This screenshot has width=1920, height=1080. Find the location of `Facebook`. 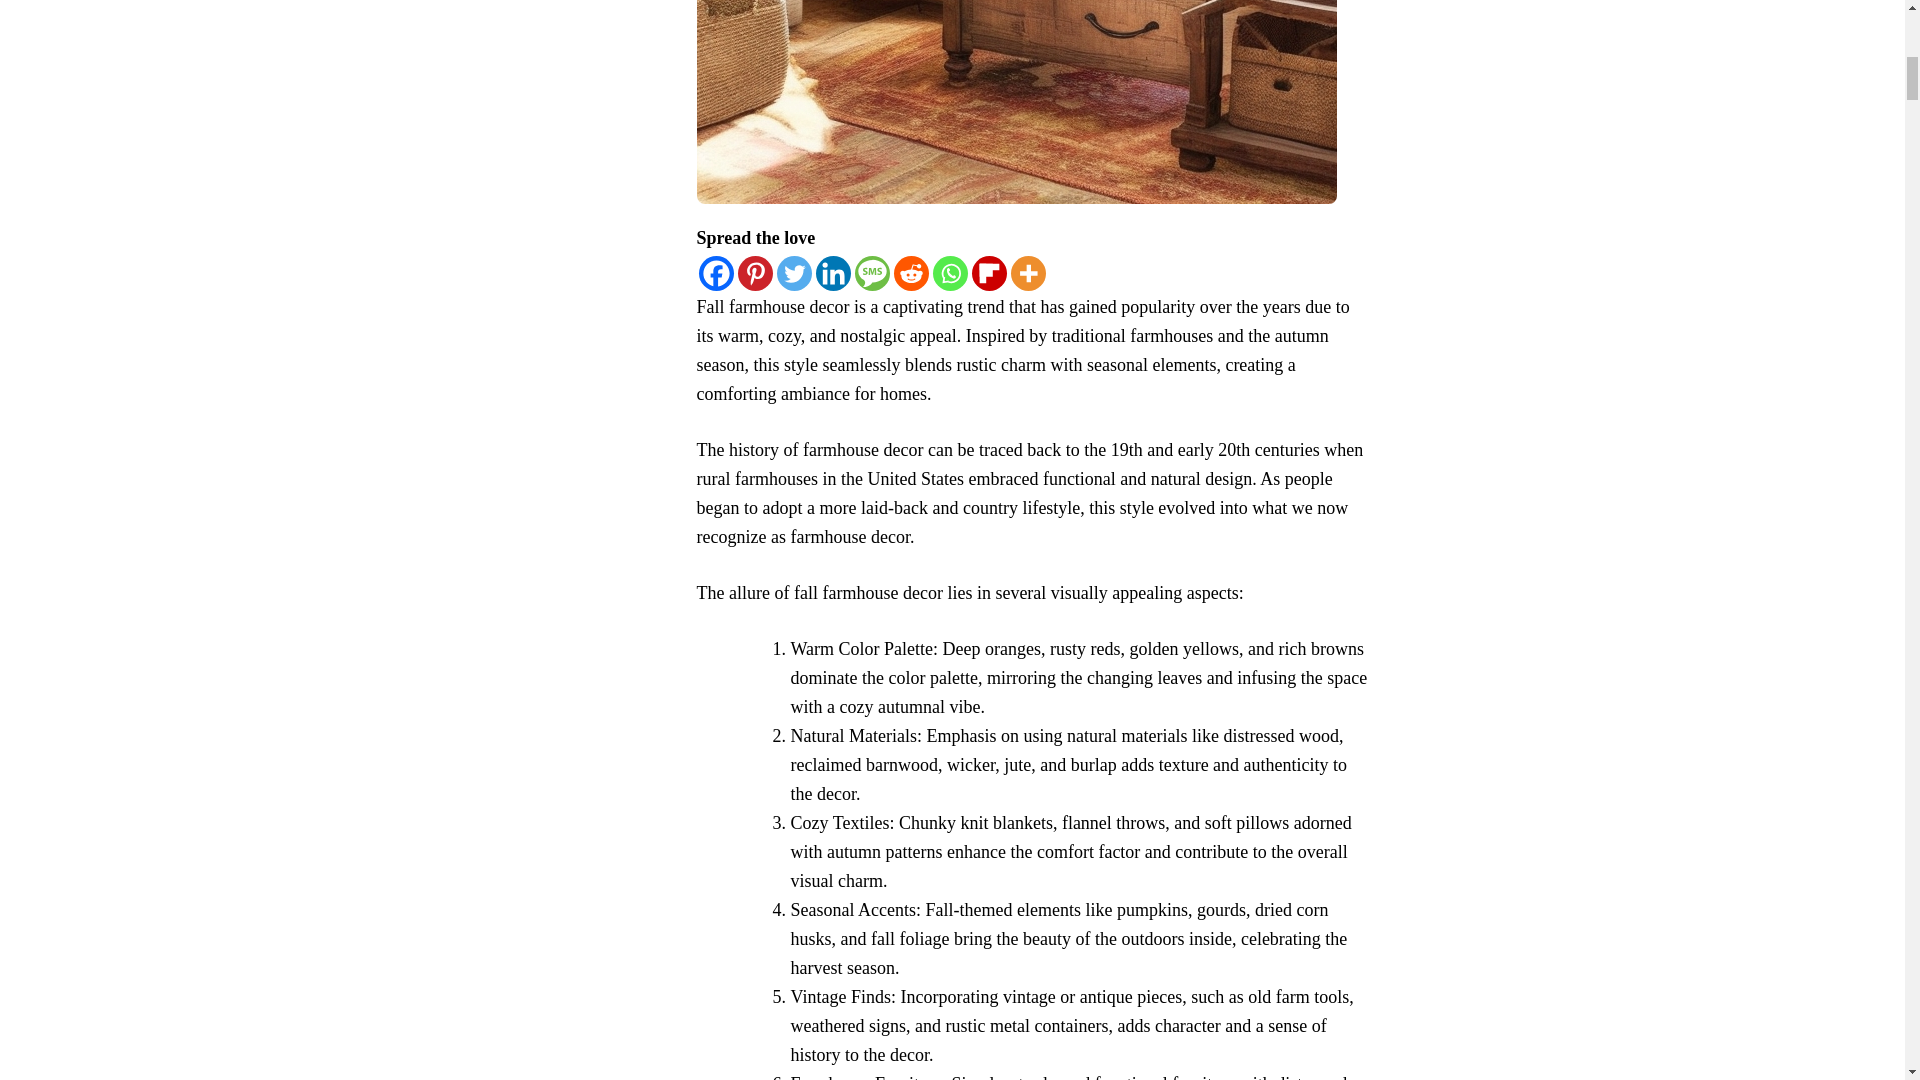

Facebook is located at coordinates (716, 272).